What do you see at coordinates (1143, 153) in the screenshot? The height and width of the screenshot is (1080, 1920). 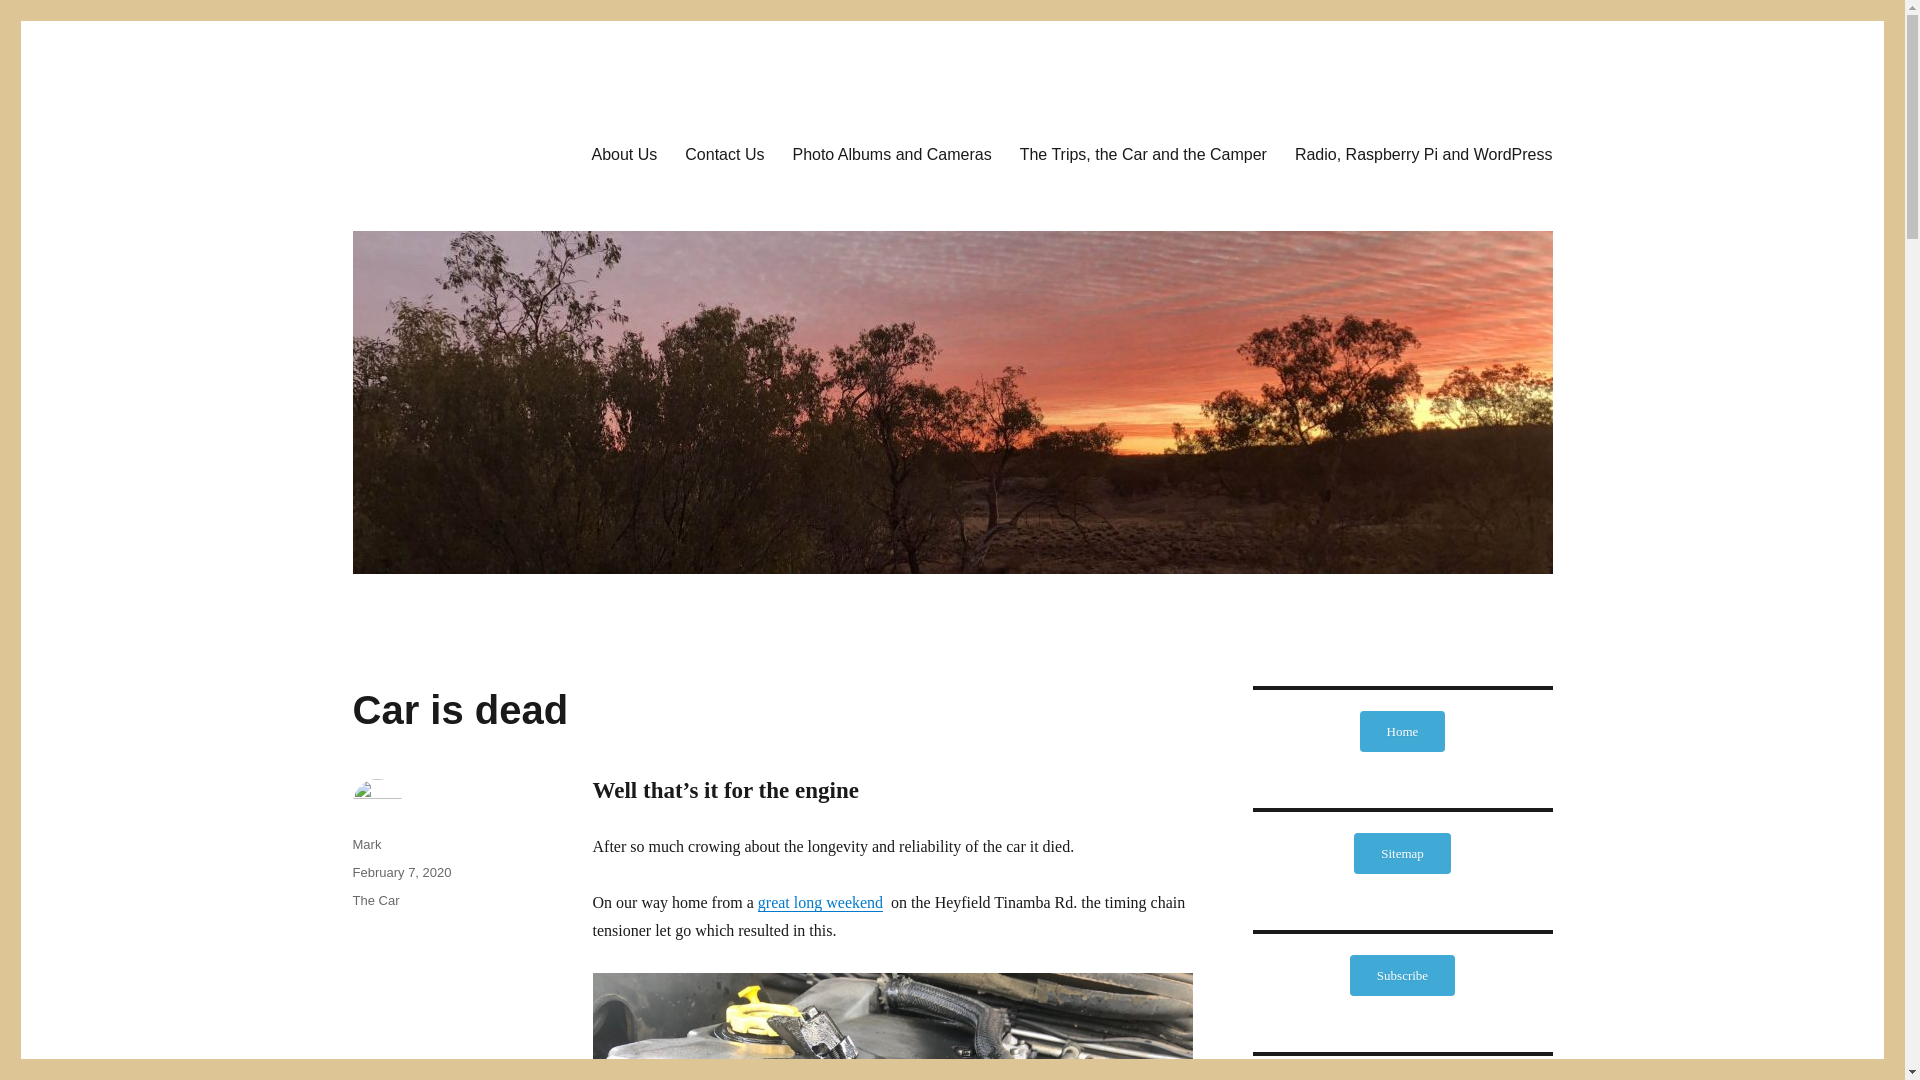 I see `The Trips, the Car and the Camper` at bounding box center [1143, 153].